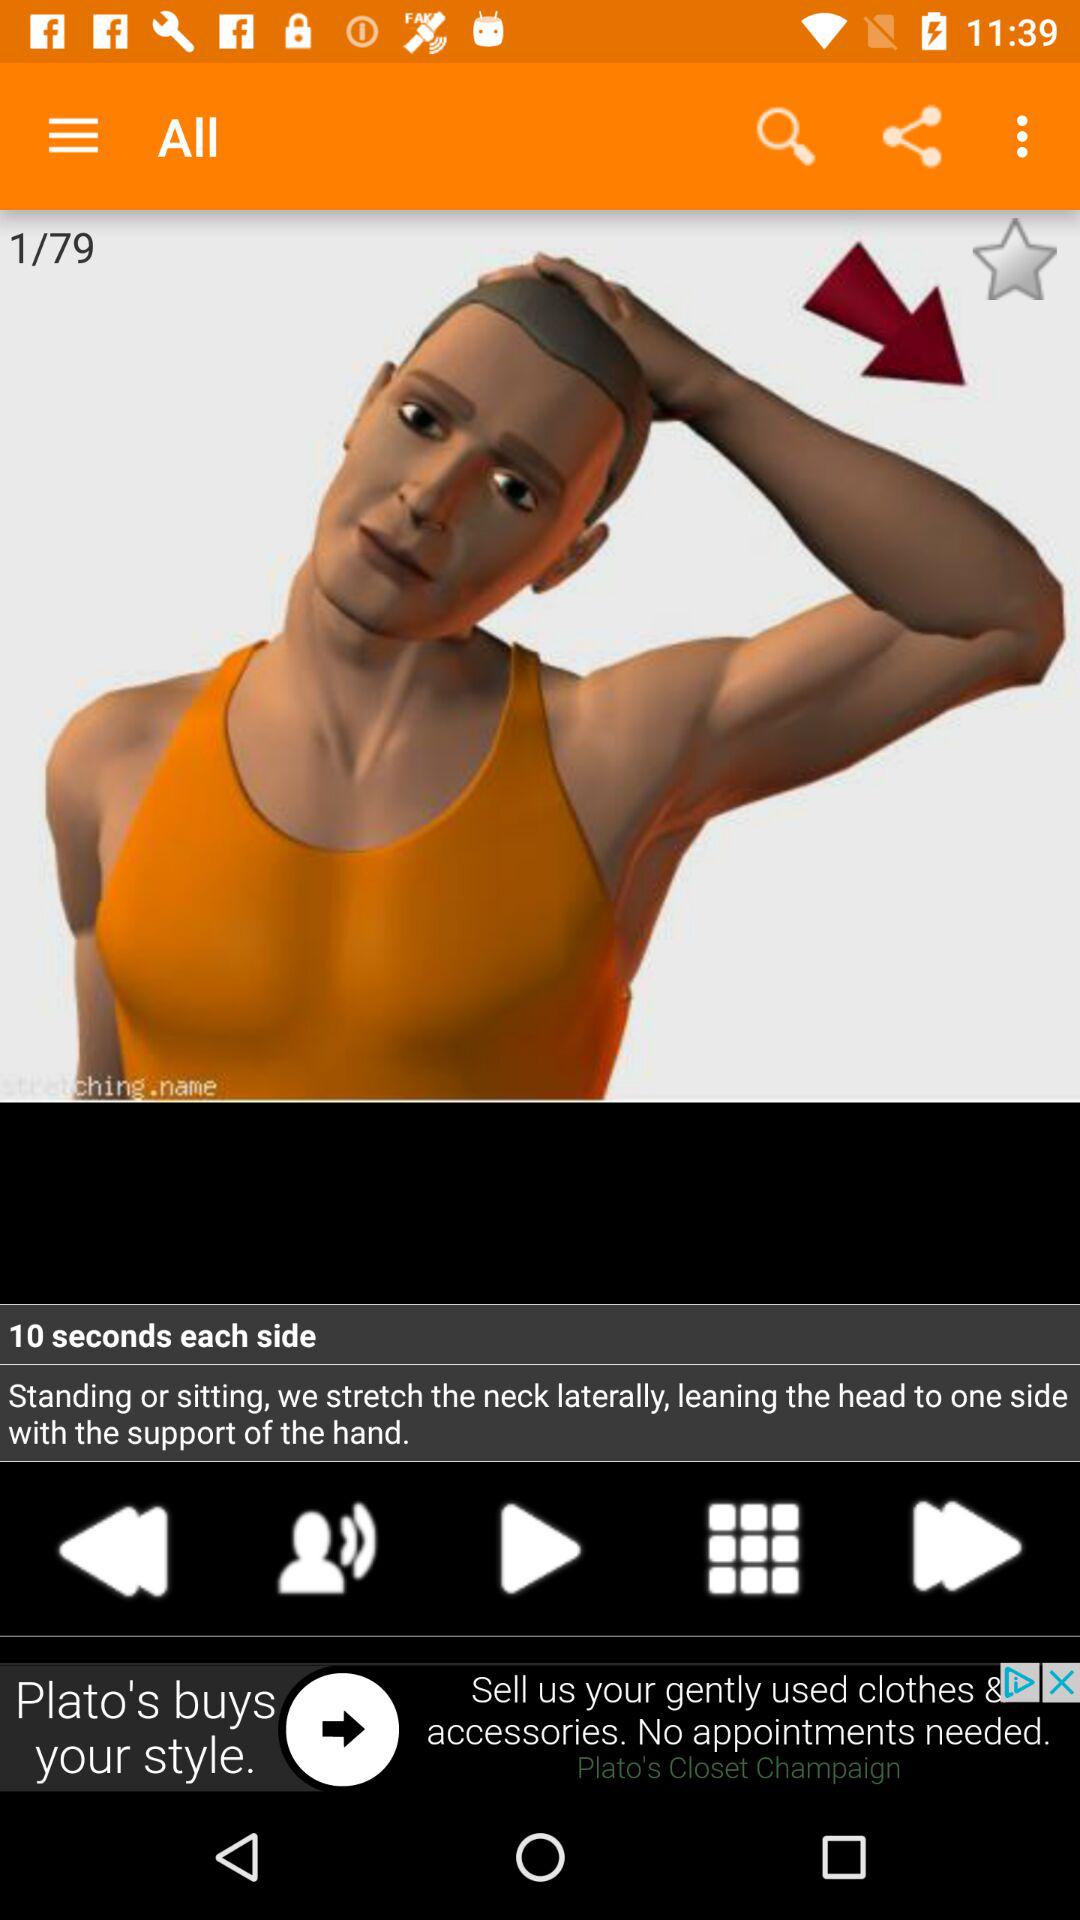 The height and width of the screenshot is (1920, 1080). I want to click on next, so click(965, 1548).